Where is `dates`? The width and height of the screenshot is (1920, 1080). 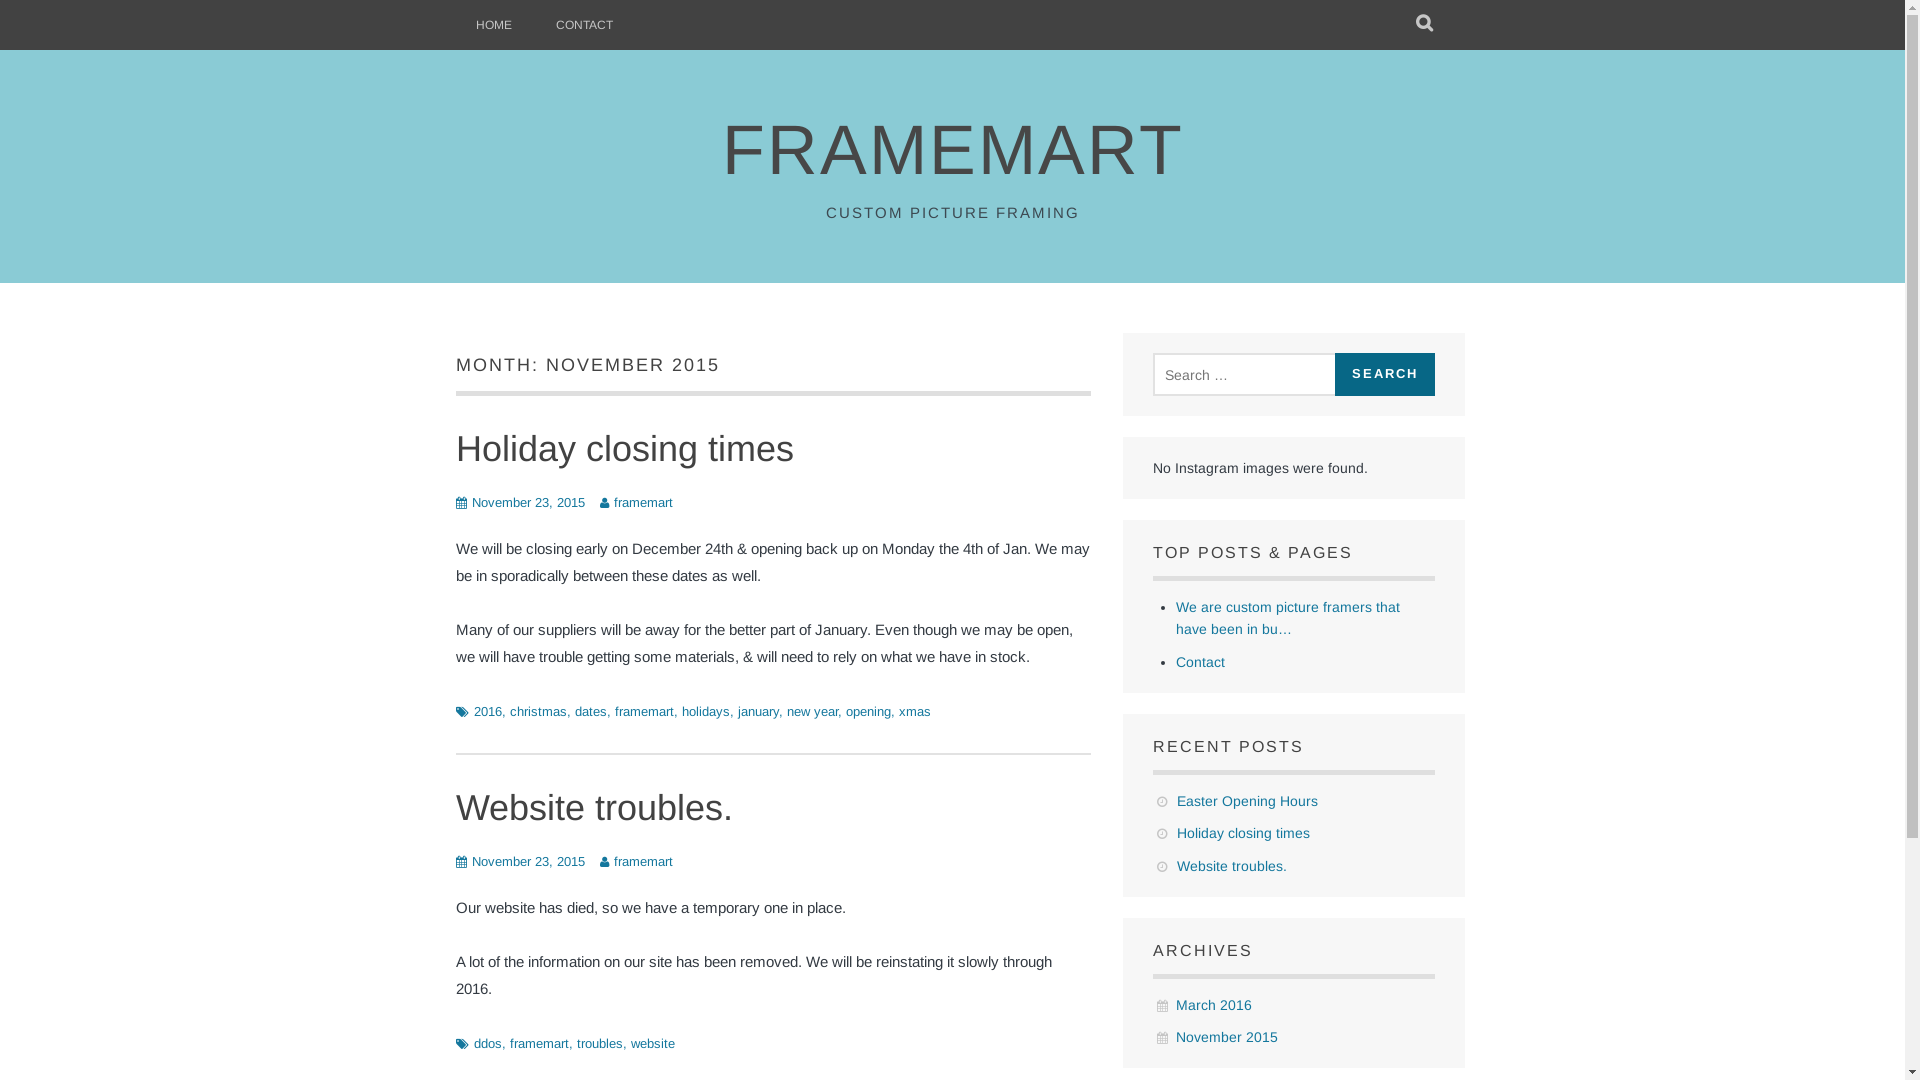
dates is located at coordinates (590, 712).